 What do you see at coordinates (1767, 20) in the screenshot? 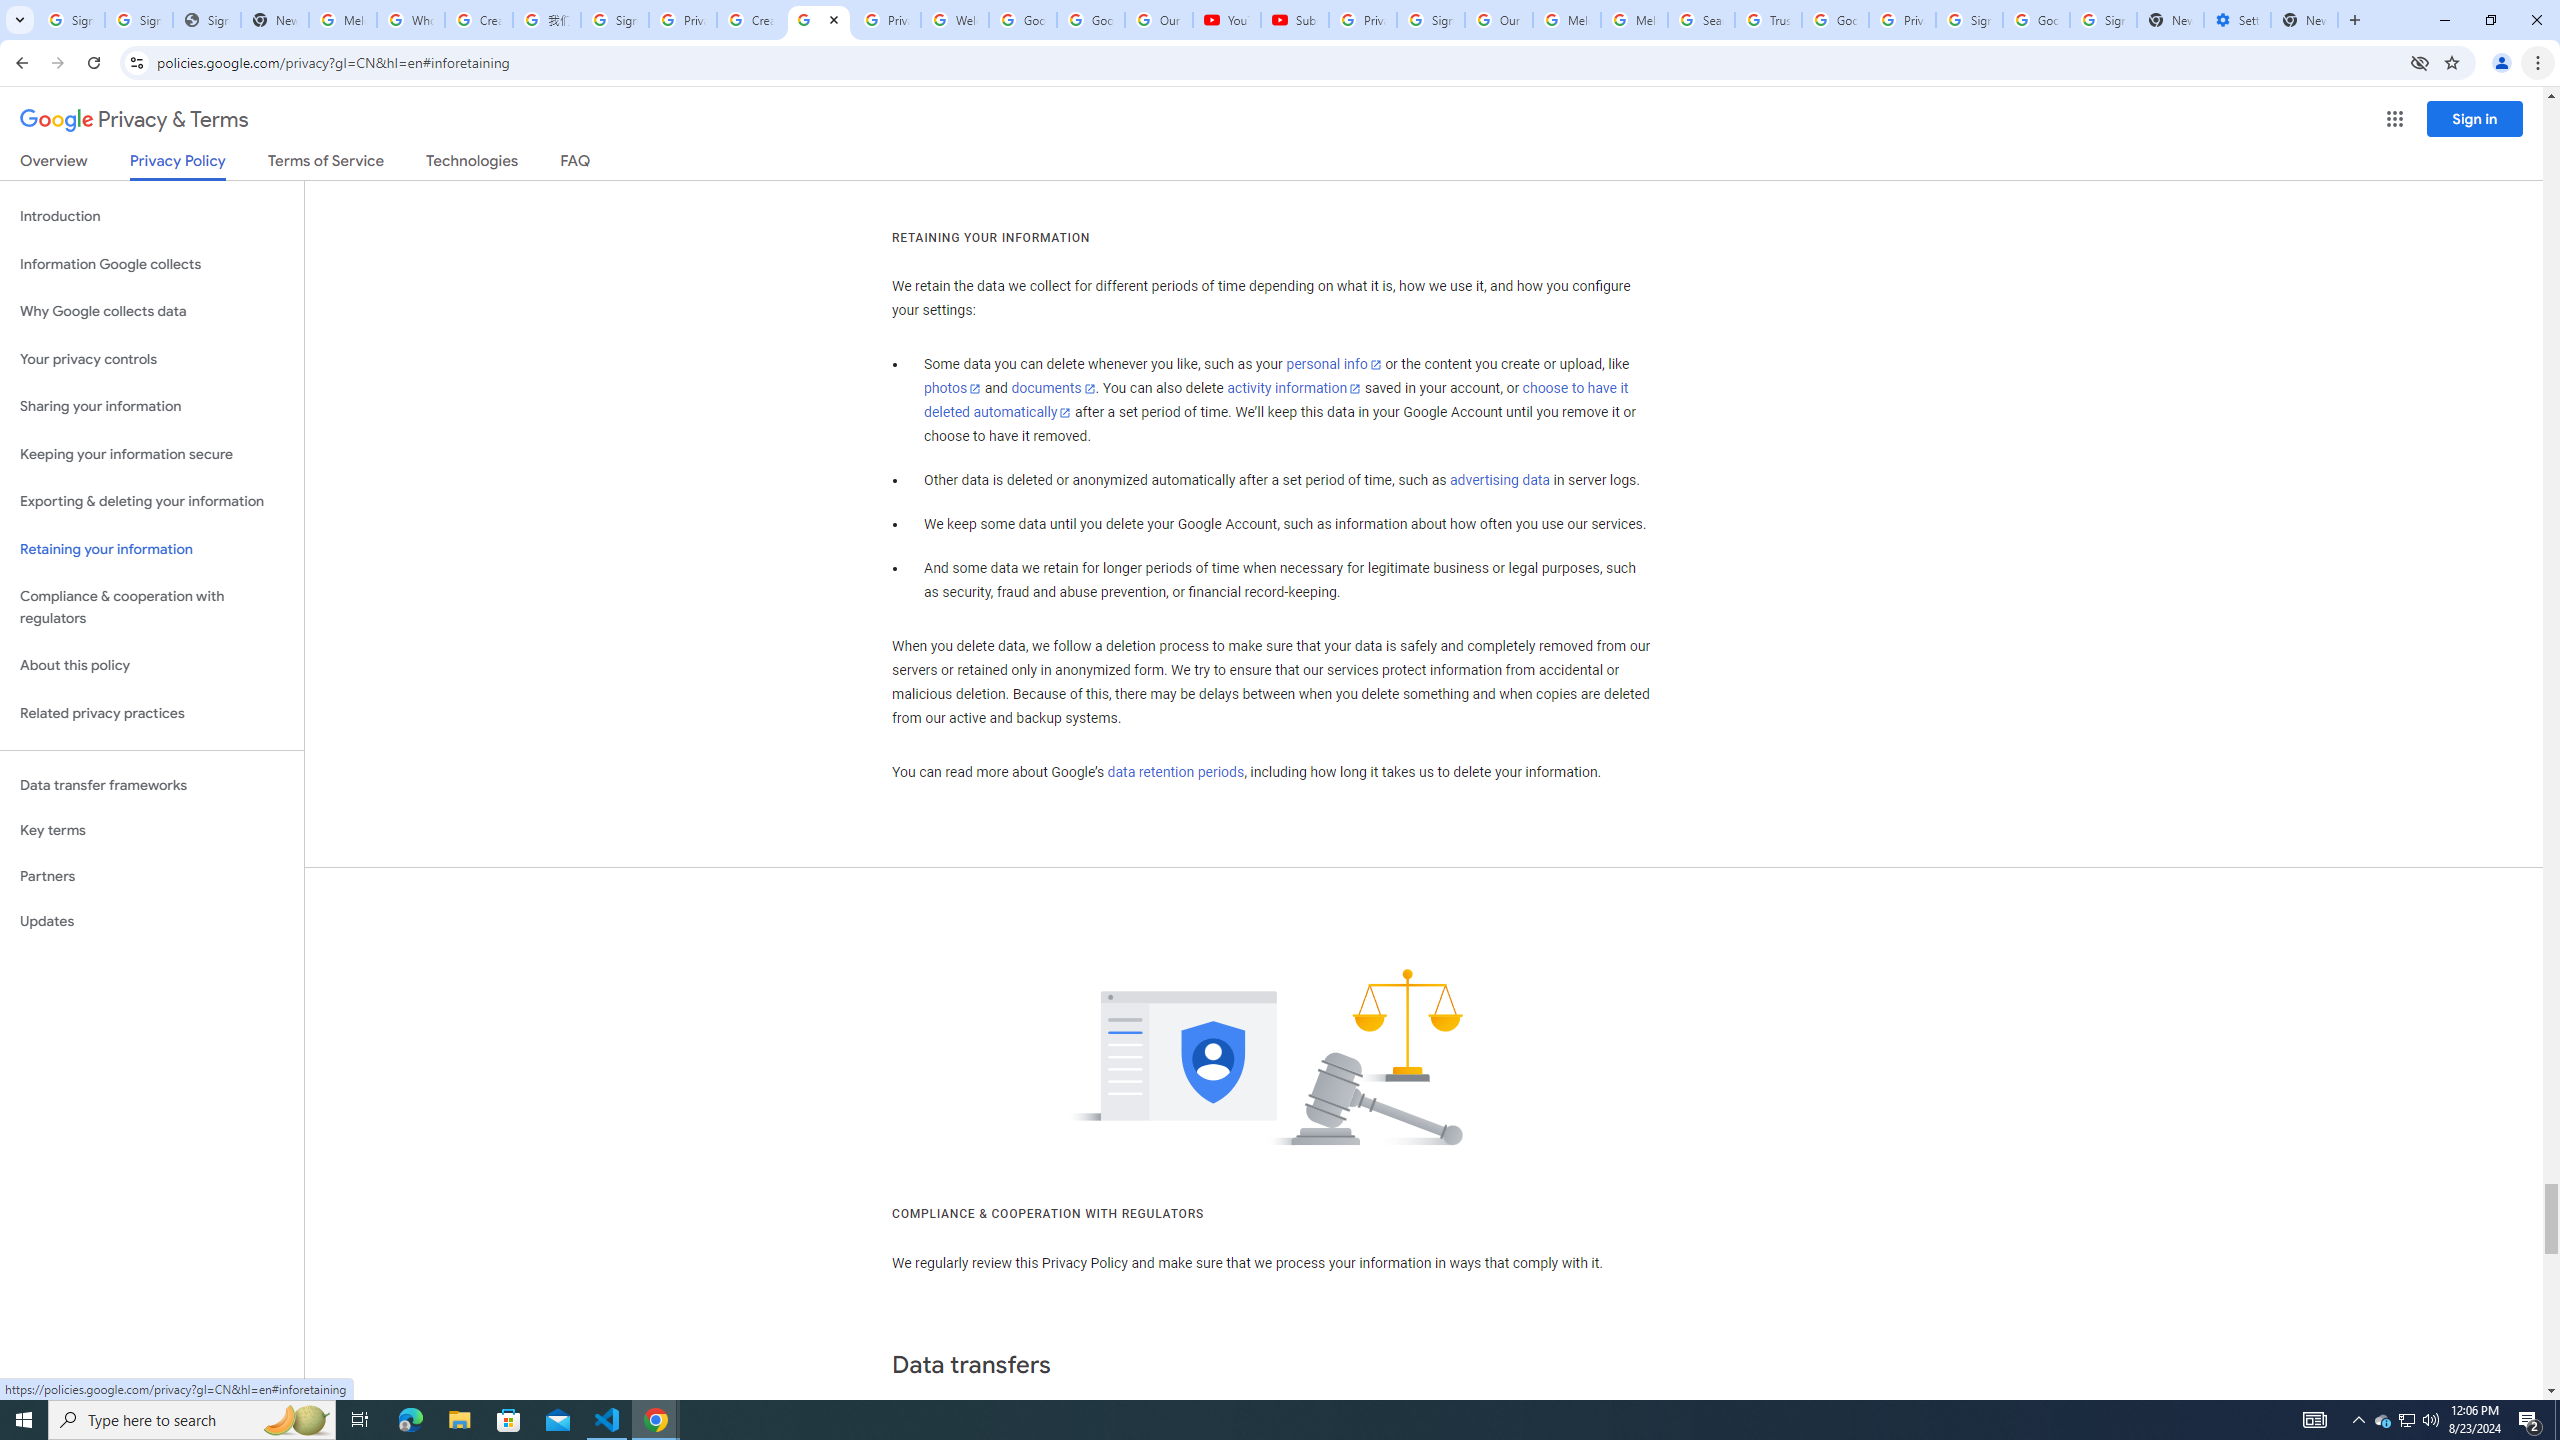
I see `Trusted Information and Content - Google Safety Center` at bounding box center [1767, 20].